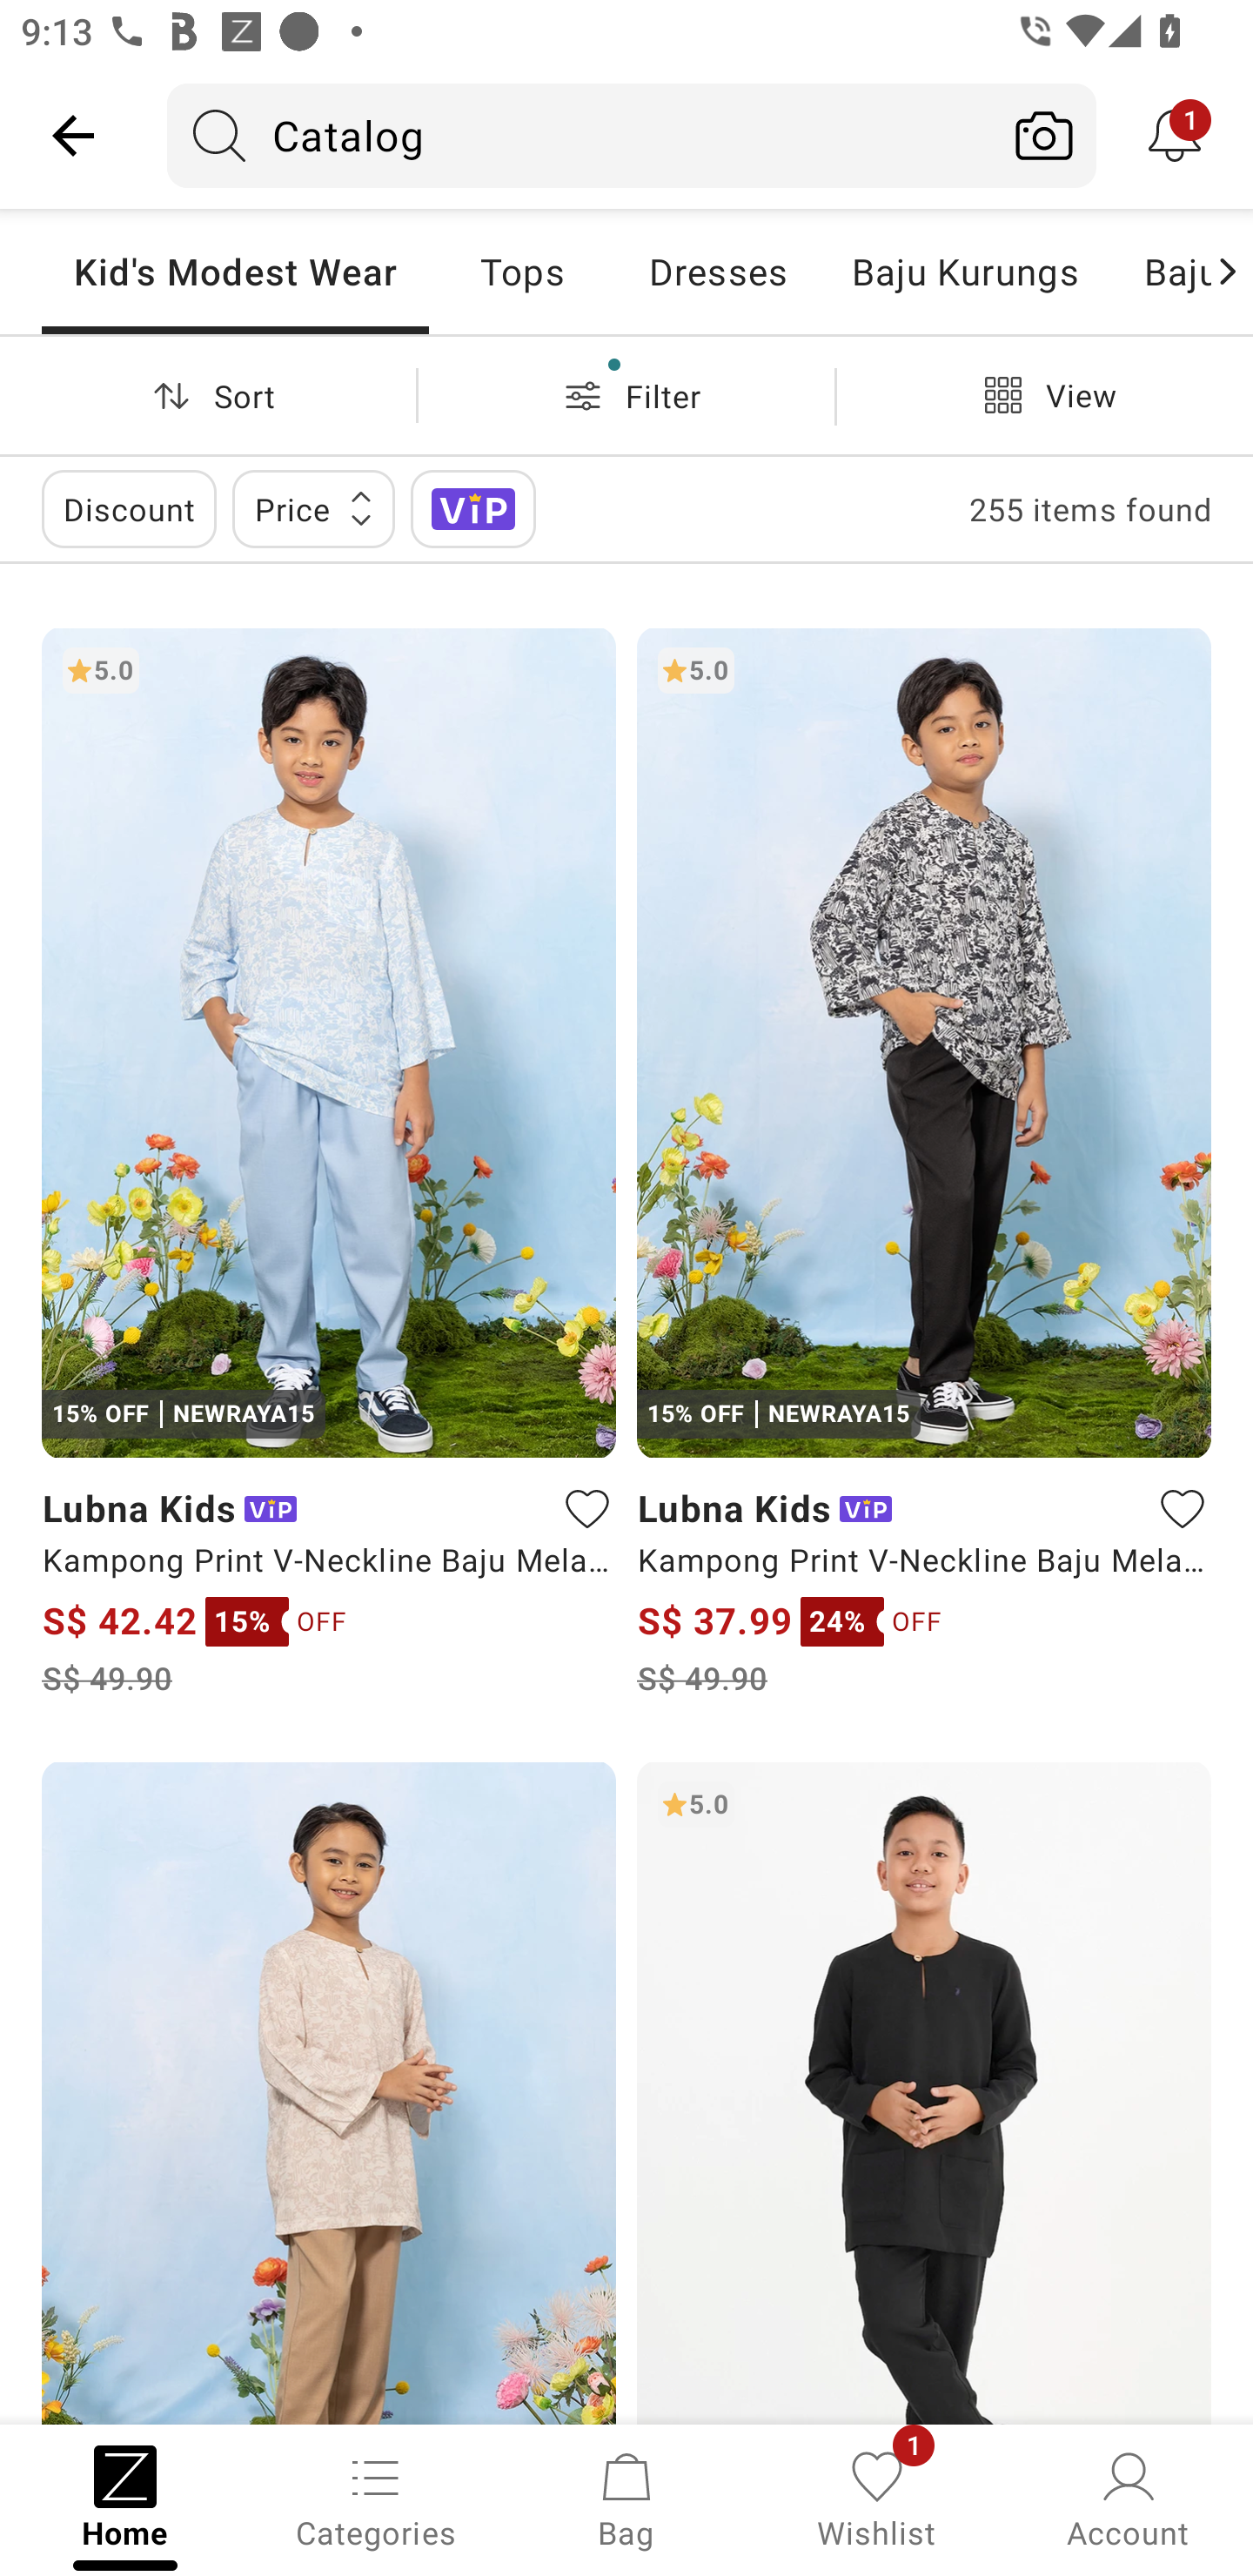  What do you see at coordinates (1161, 272) in the screenshot?
I see `Baju Melayu` at bounding box center [1161, 272].